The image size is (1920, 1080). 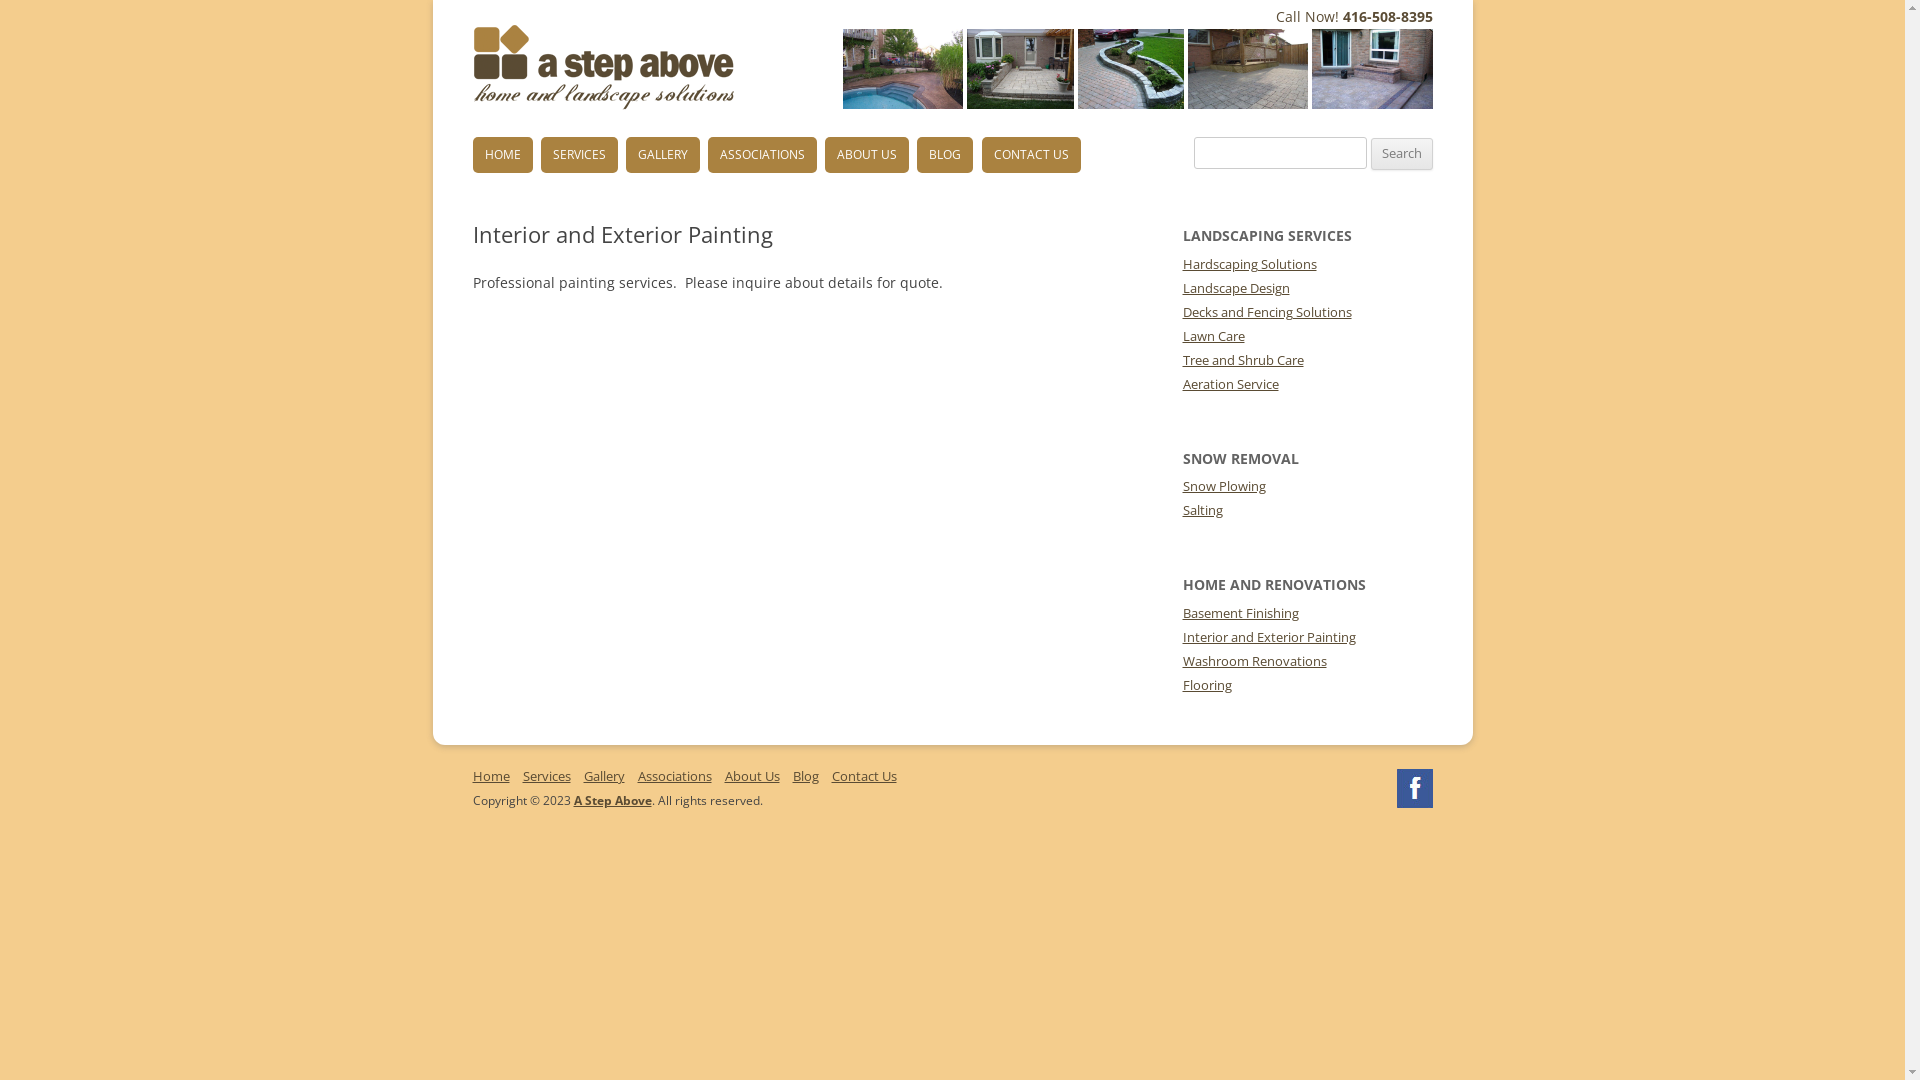 I want to click on Hardscaping Solutions, so click(x=1249, y=264).